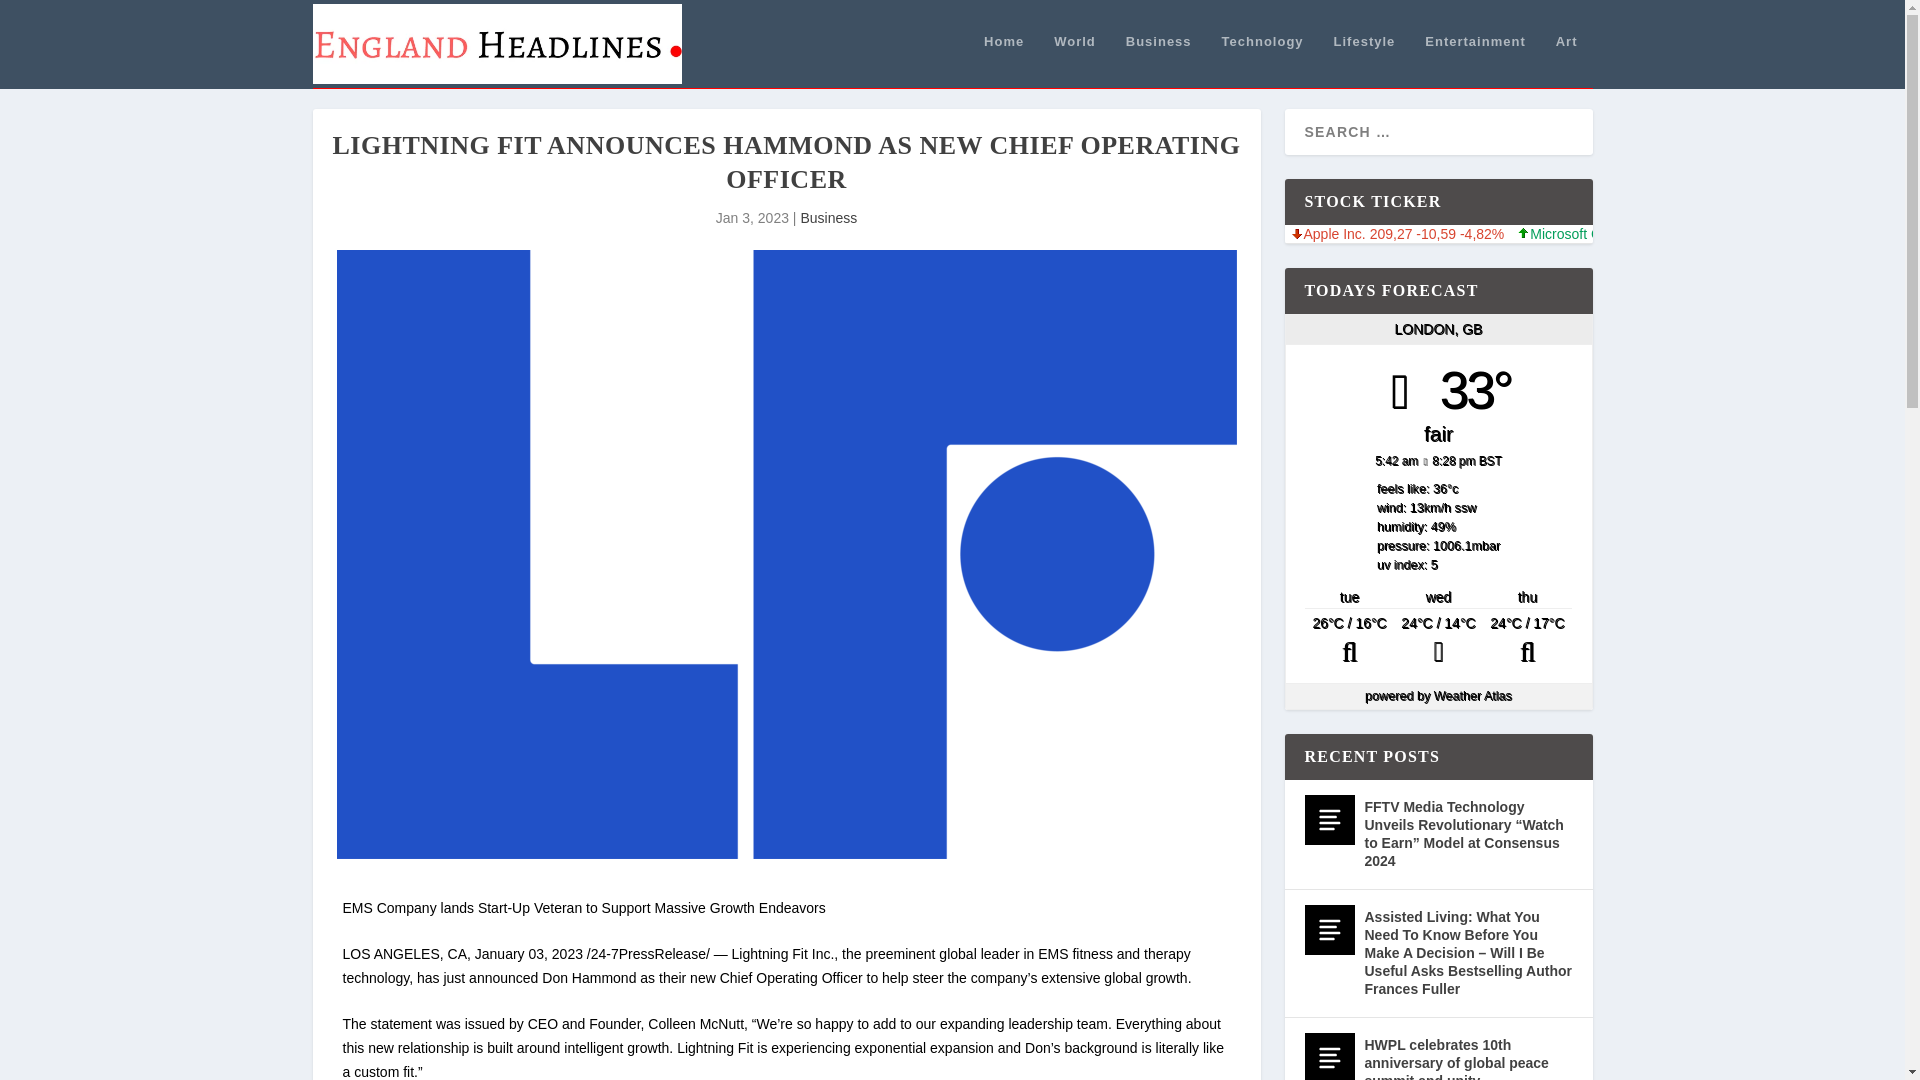 This screenshot has width=1920, height=1080. Describe the element at coordinates (1364, 60) in the screenshot. I see `Lifestyle` at that location.